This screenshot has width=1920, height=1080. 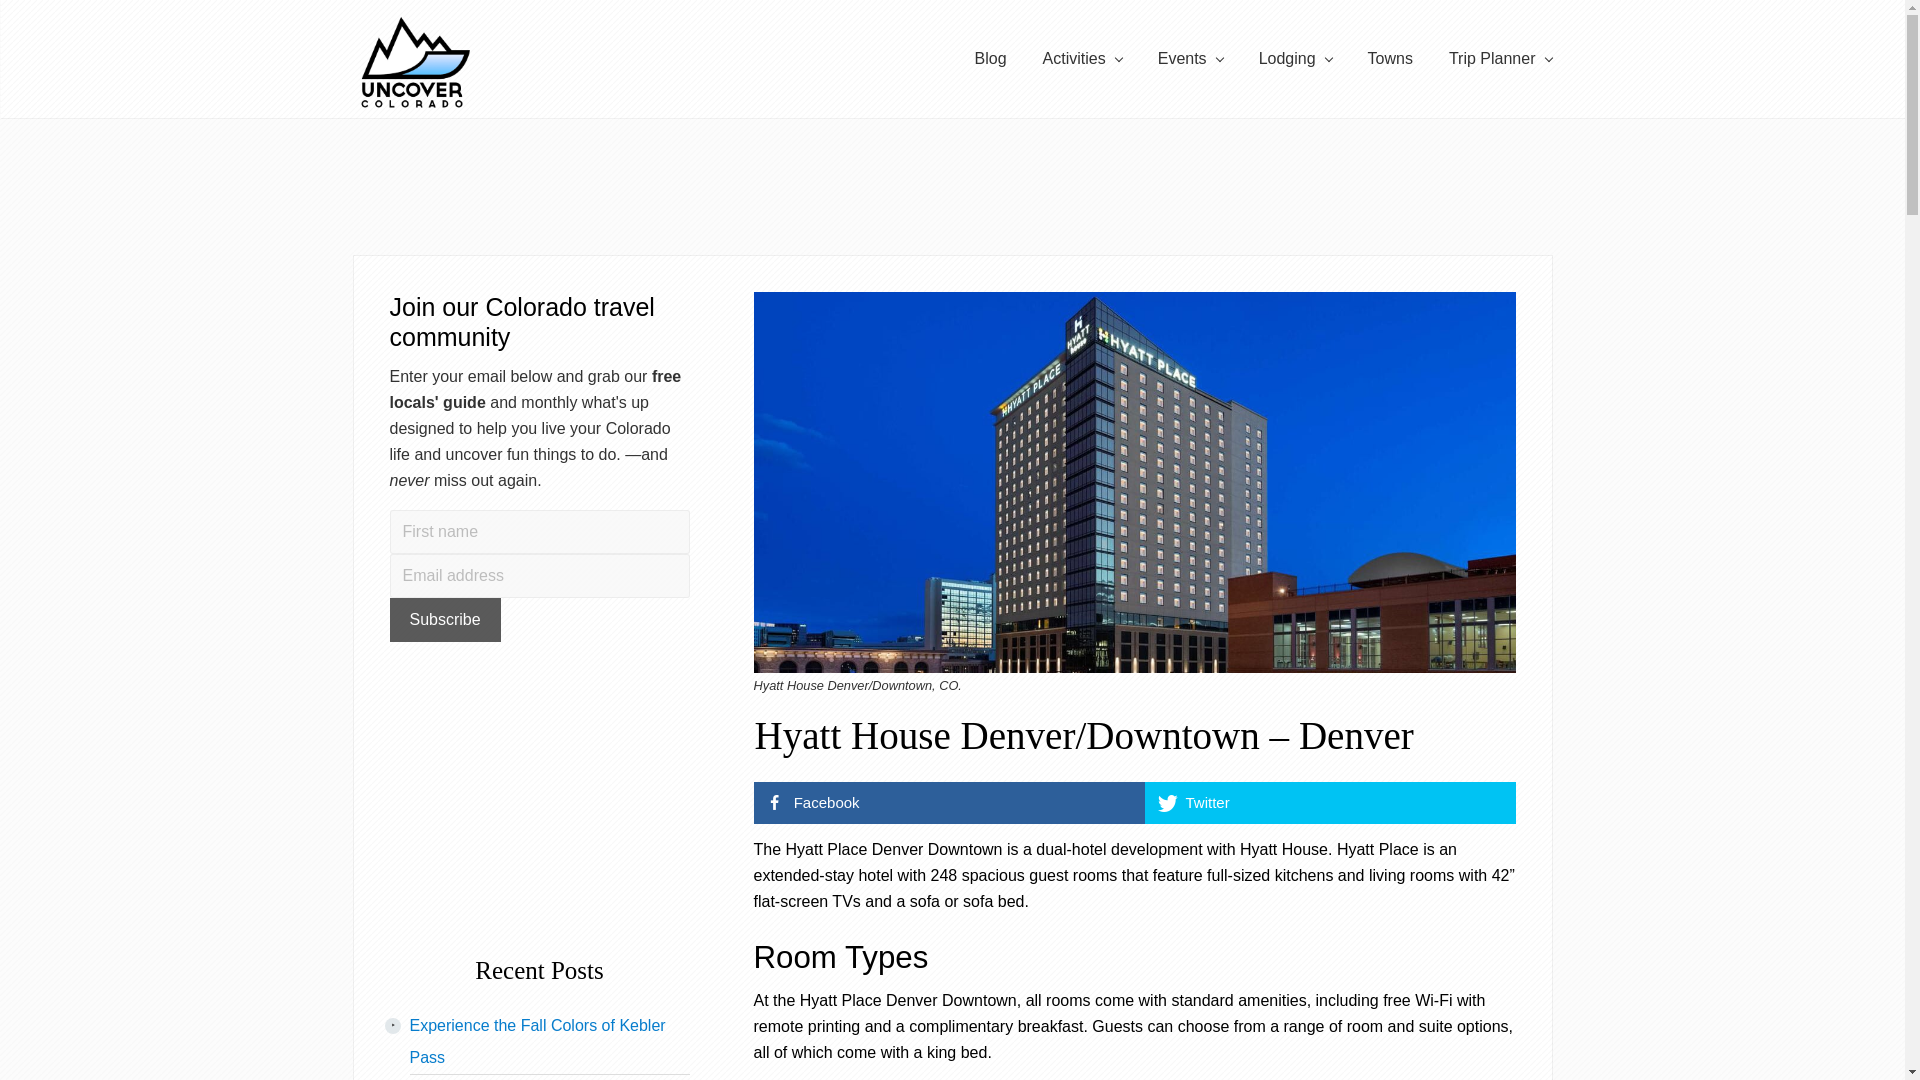 What do you see at coordinates (990, 59) in the screenshot?
I see `Blog` at bounding box center [990, 59].